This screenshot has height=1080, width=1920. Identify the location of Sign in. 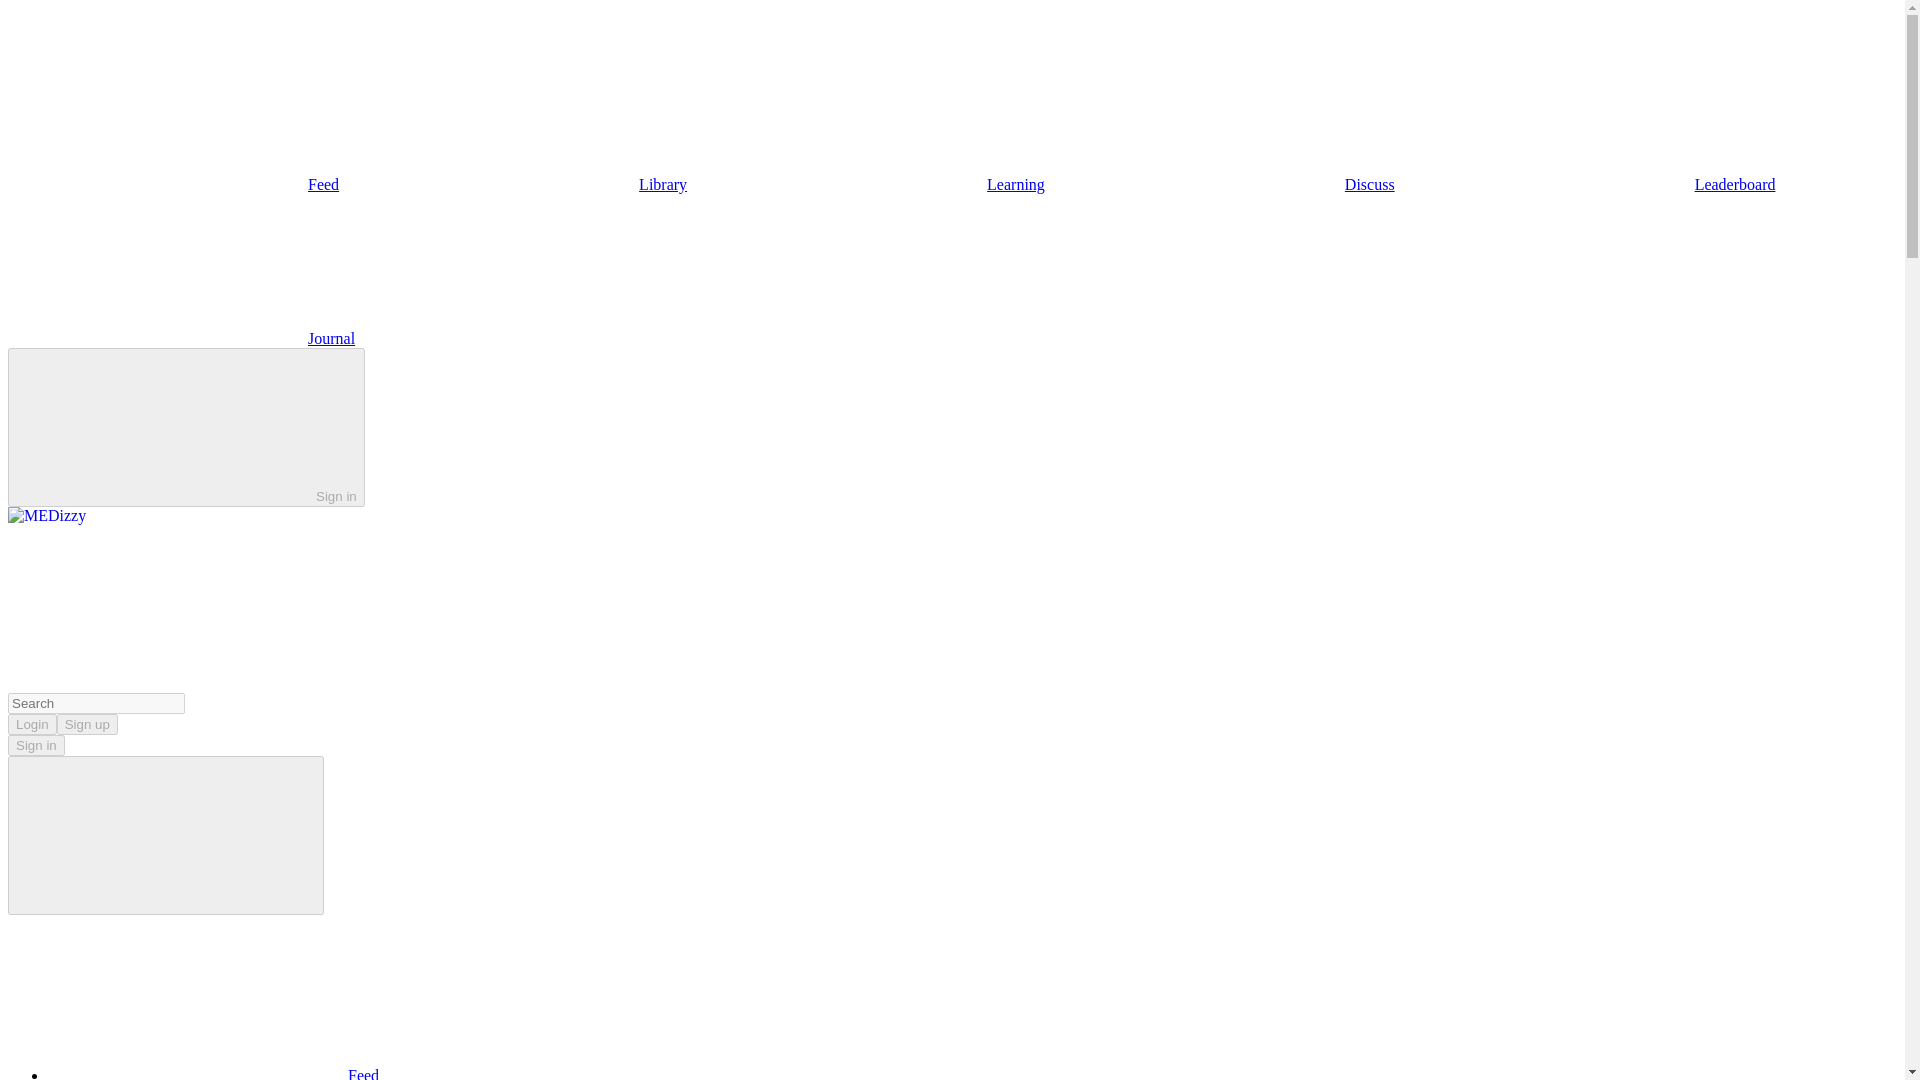
(36, 746).